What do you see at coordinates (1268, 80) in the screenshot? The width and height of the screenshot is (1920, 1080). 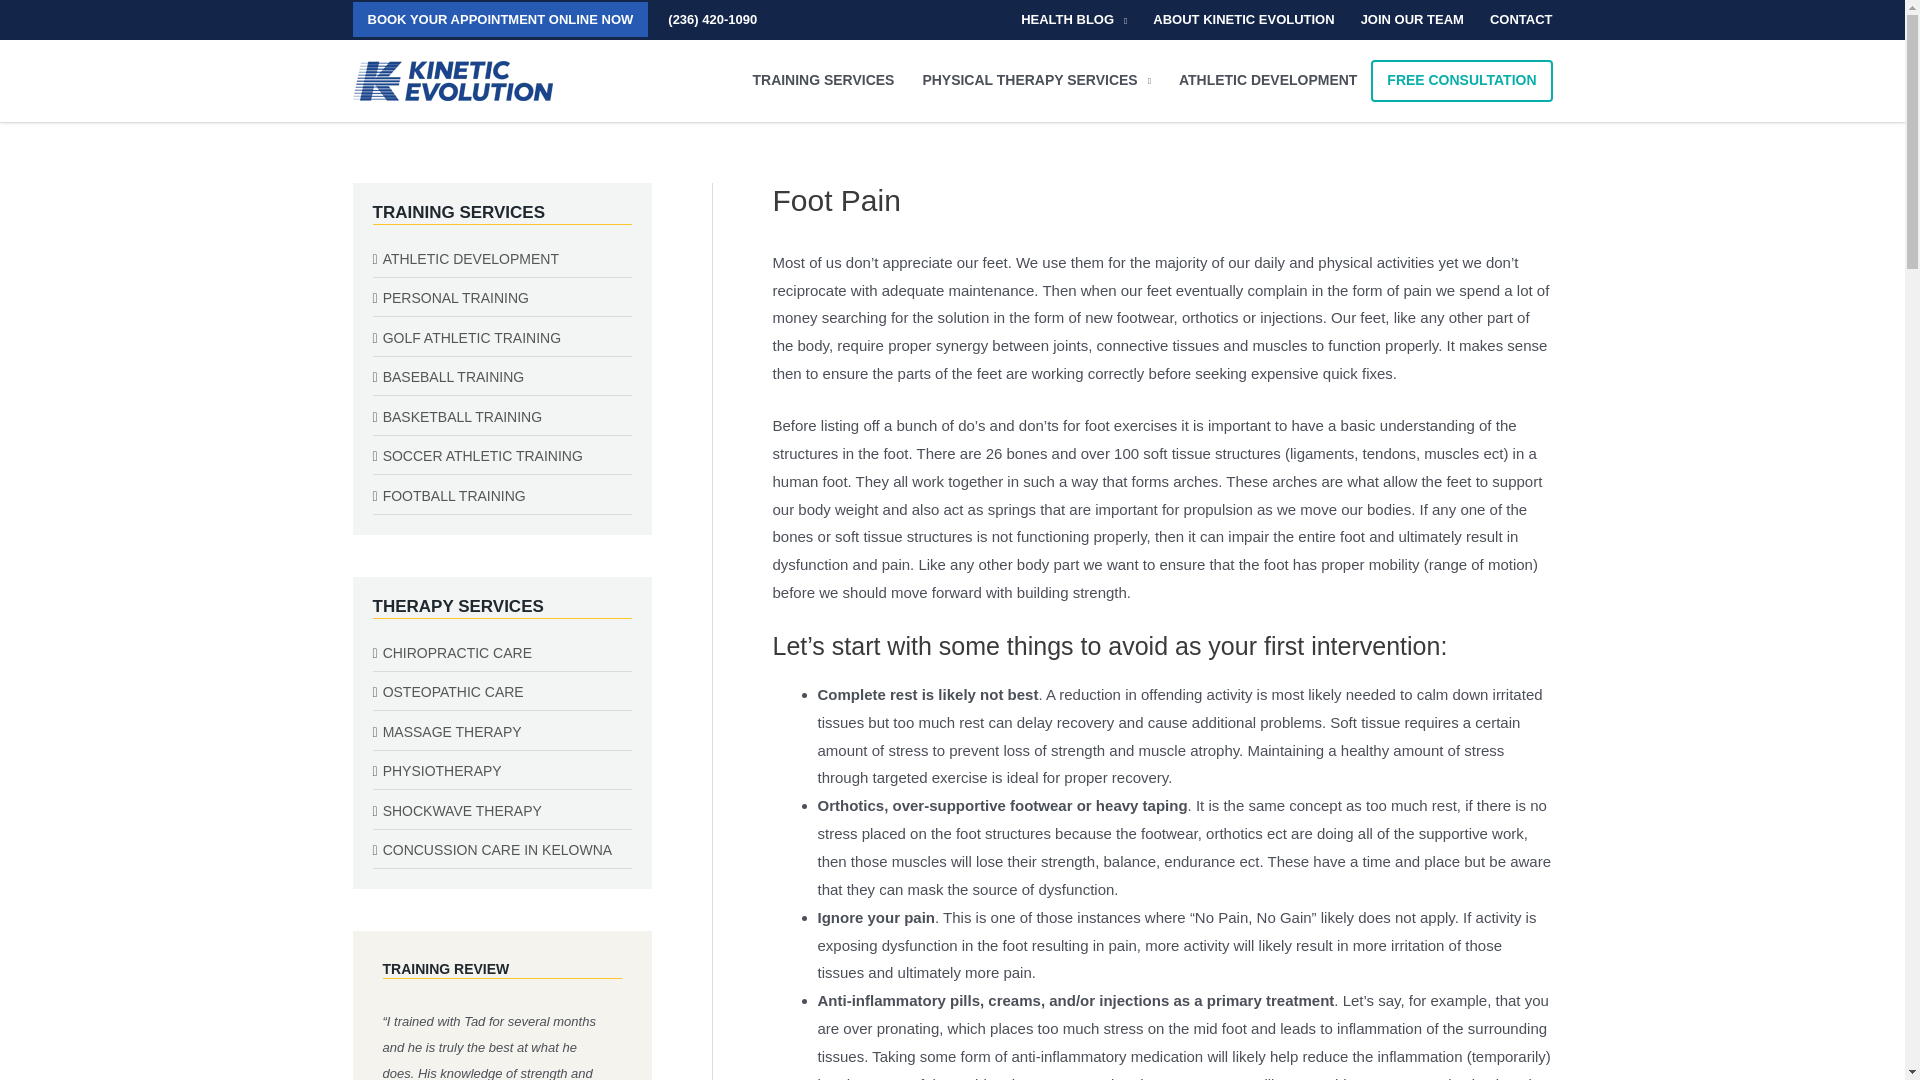 I see `ATHLETIC DEVELOPMENT` at bounding box center [1268, 80].